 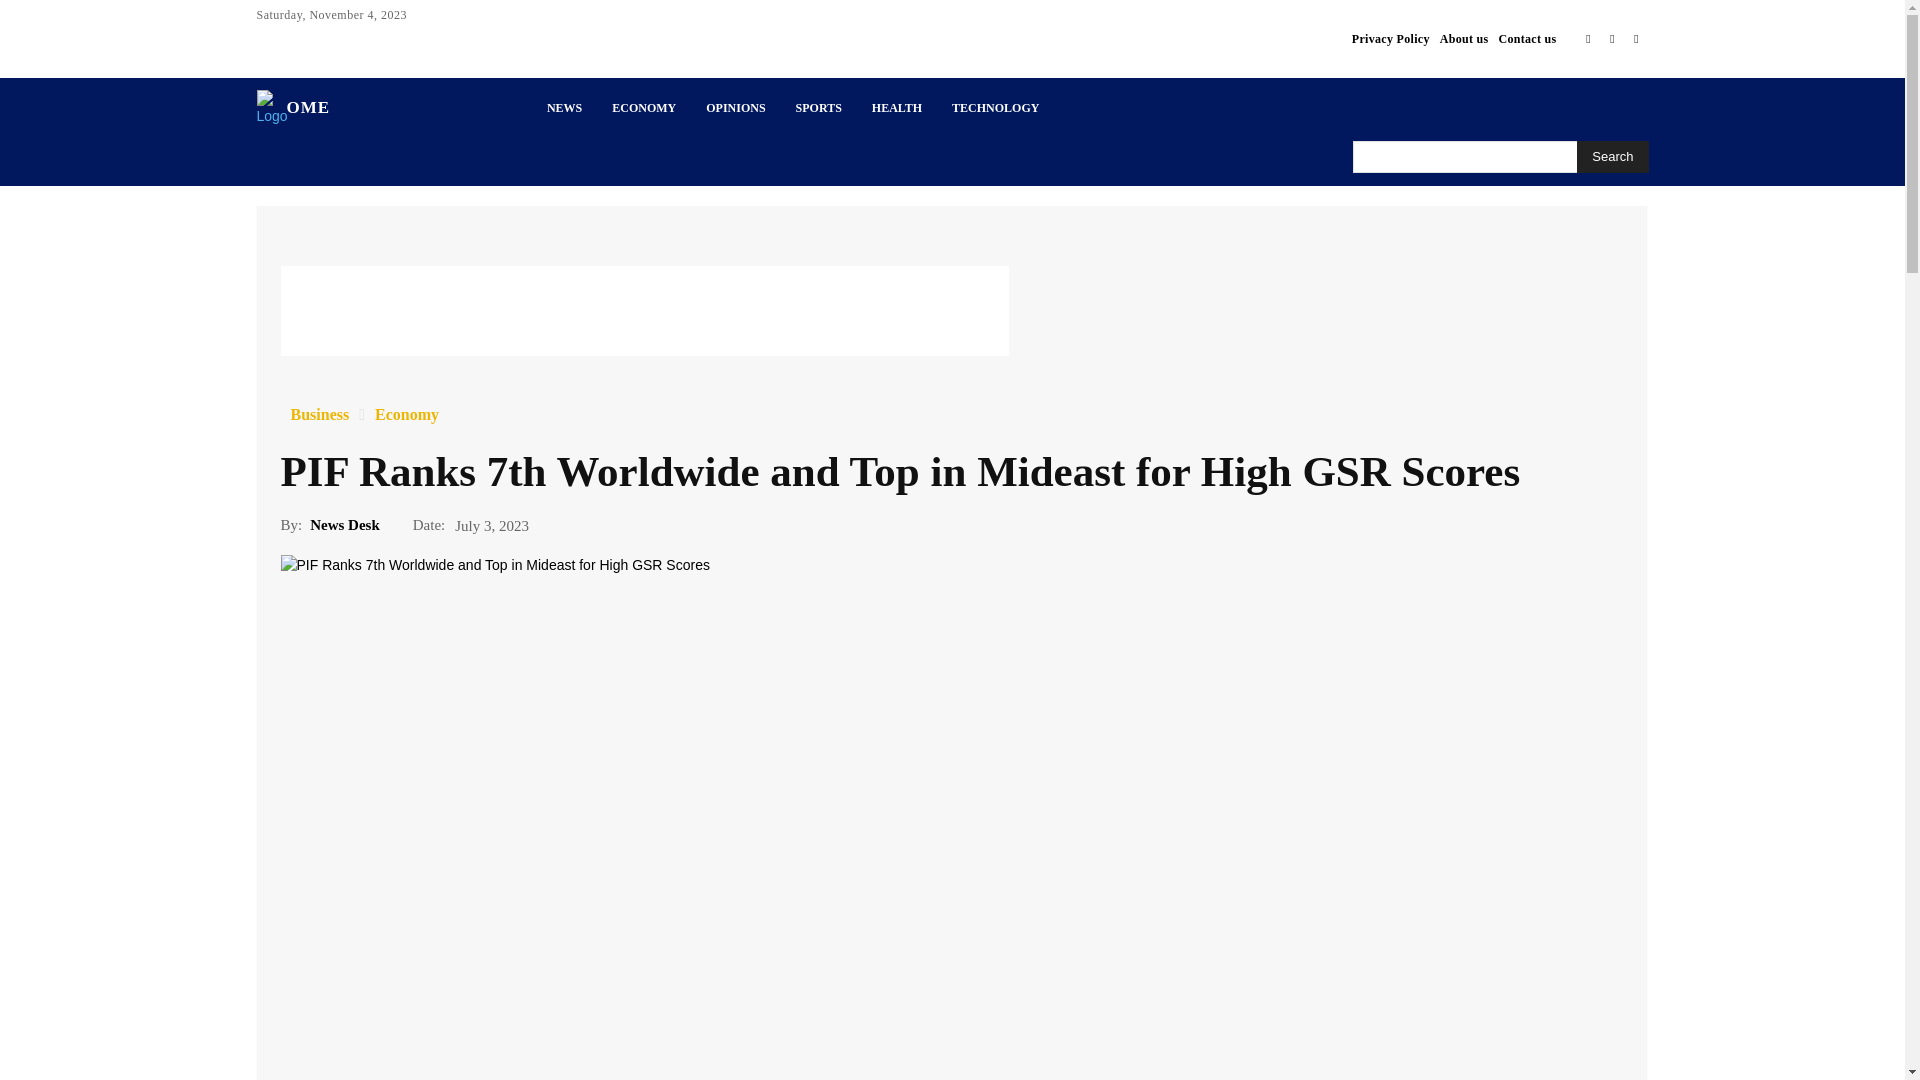 What do you see at coordinates (995, 108) in the screenshot?
I see `TECHNOLOGY` at bounding box center [995, 108].